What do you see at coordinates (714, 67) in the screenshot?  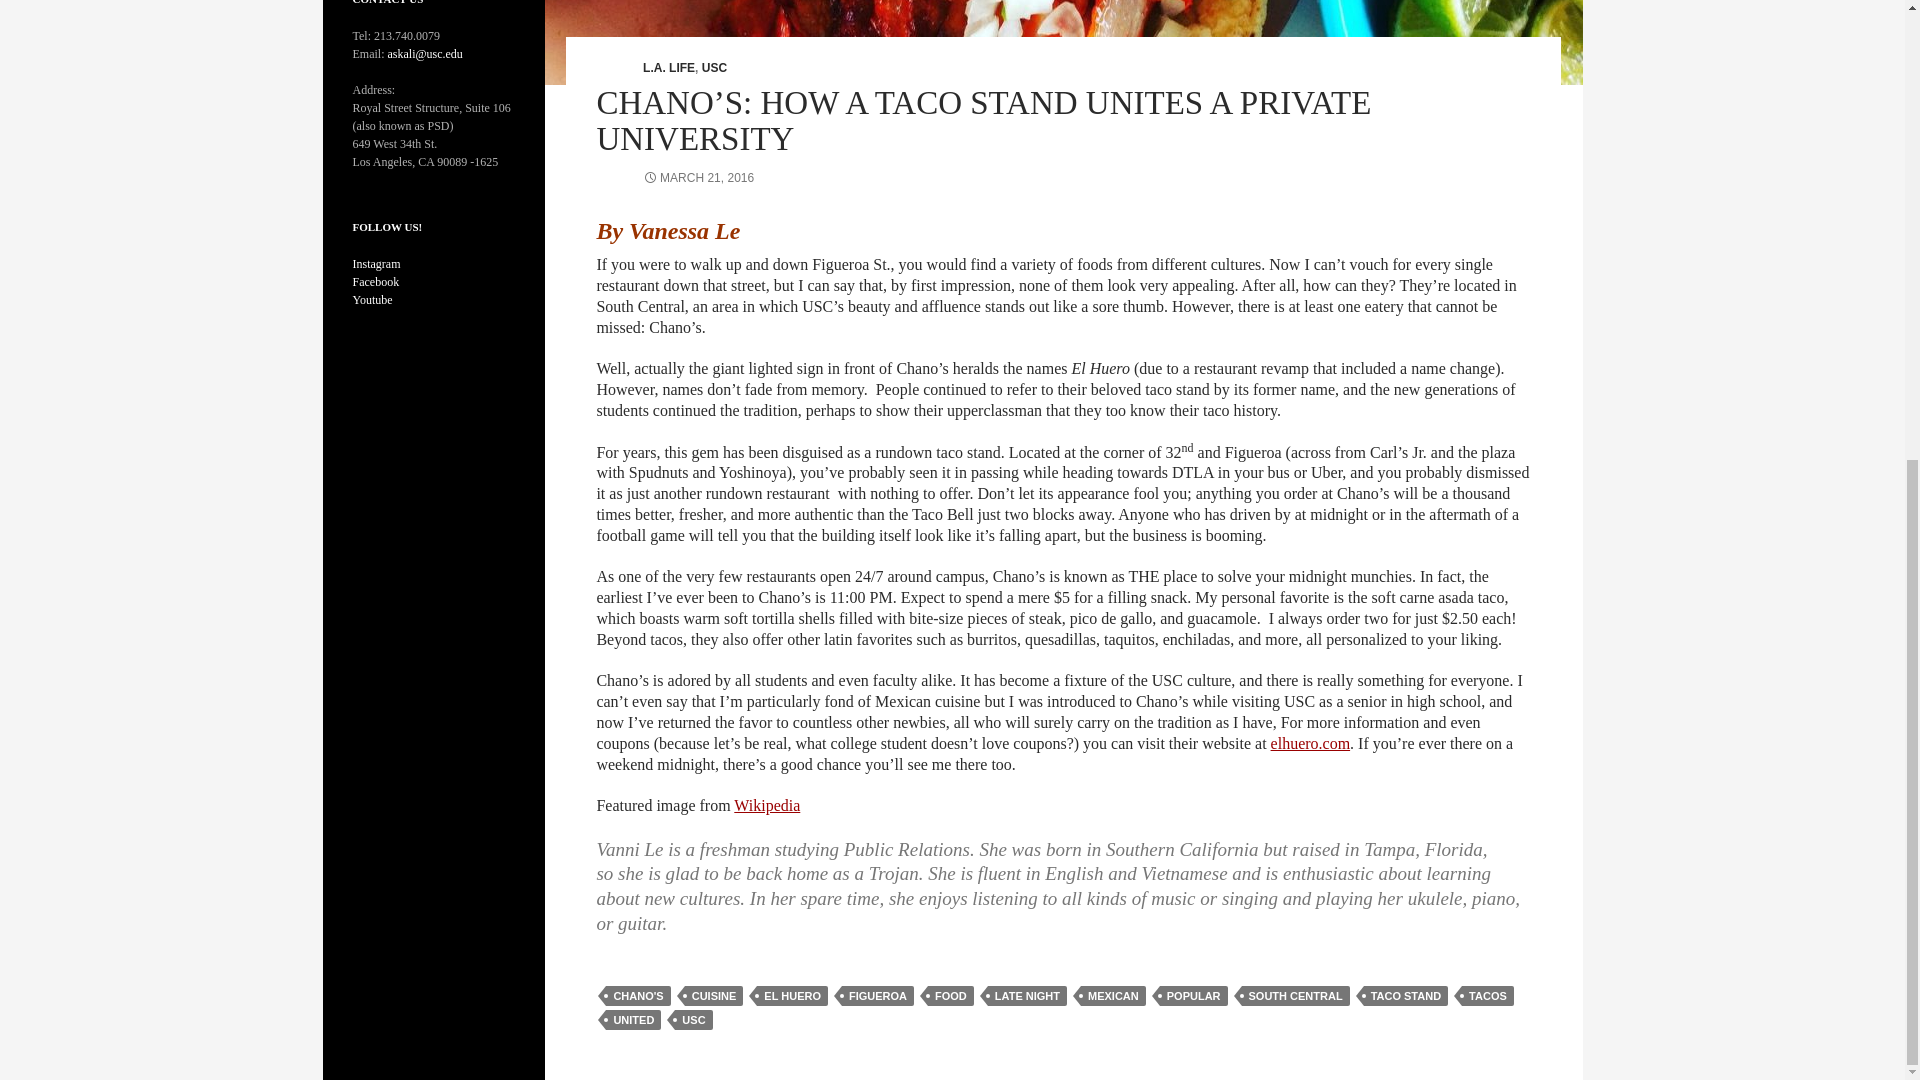 I see `USC` at bounding box center [714, 67].